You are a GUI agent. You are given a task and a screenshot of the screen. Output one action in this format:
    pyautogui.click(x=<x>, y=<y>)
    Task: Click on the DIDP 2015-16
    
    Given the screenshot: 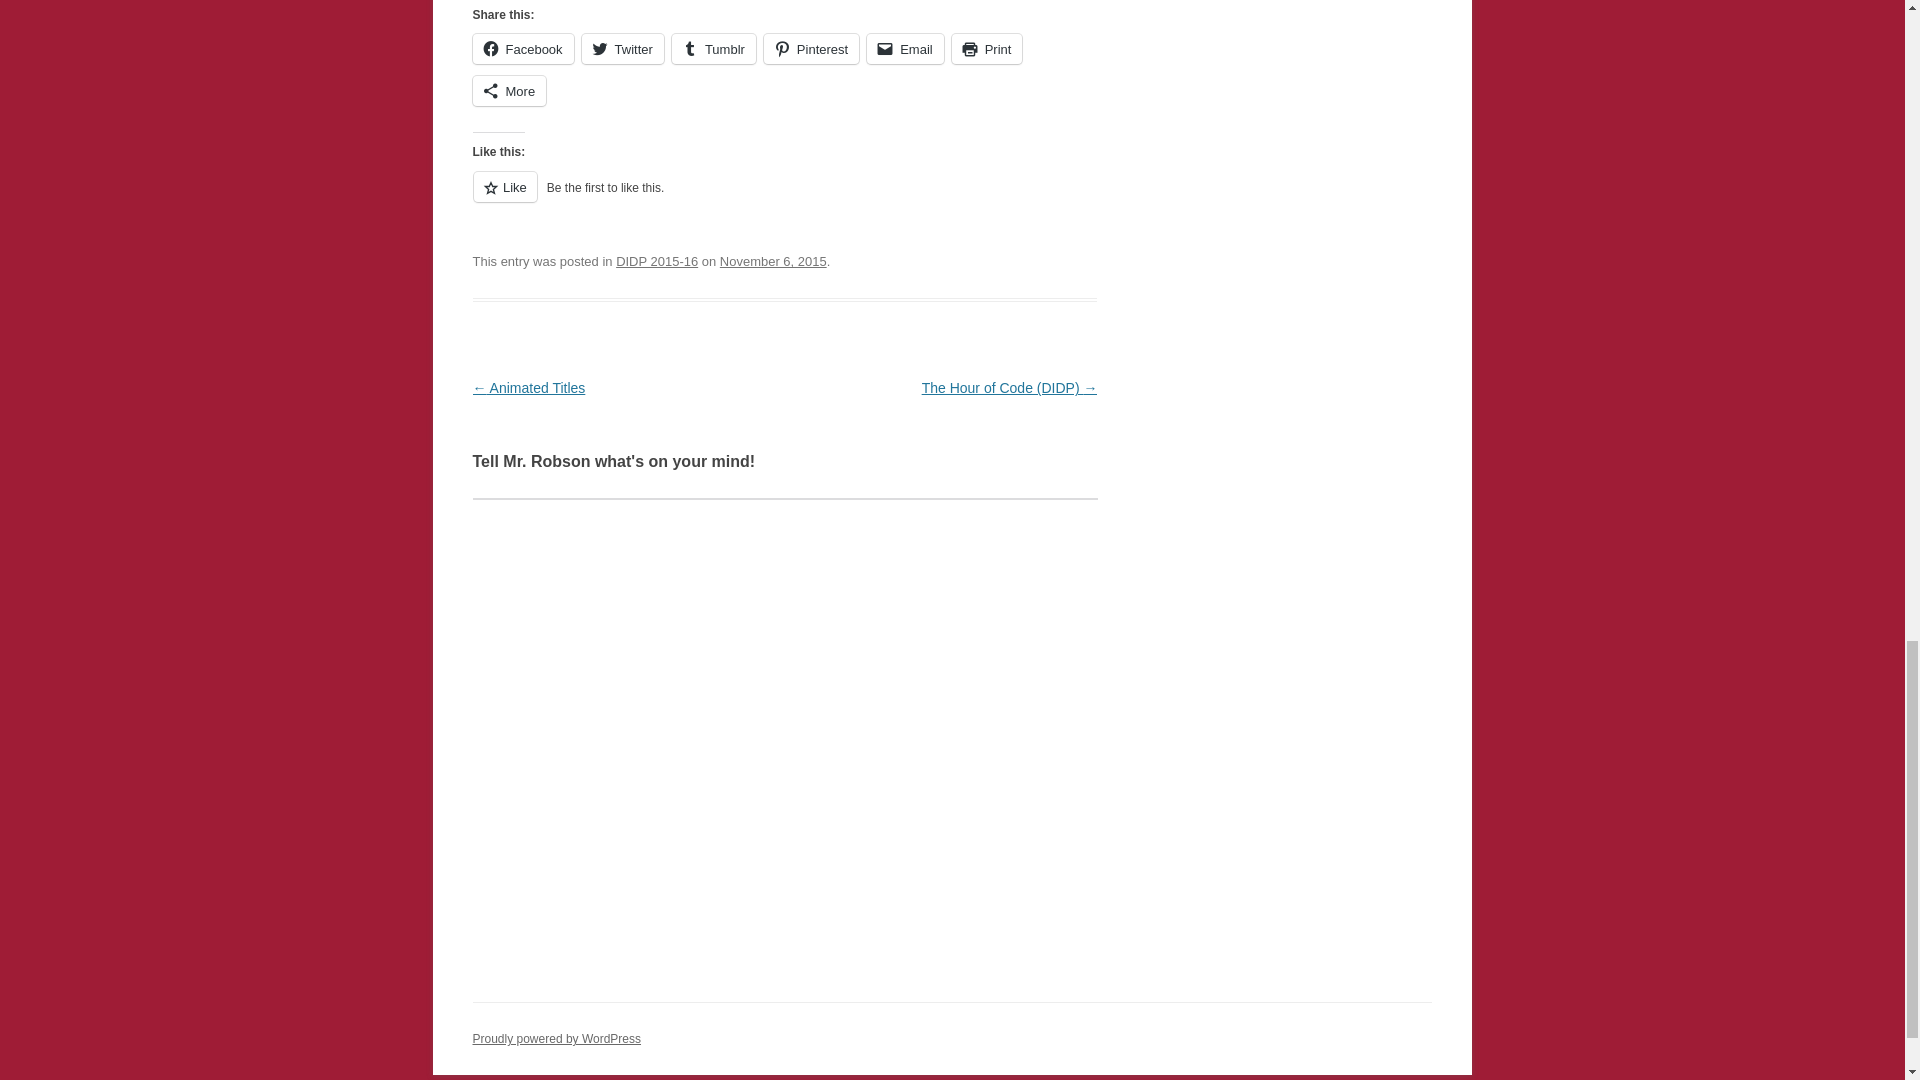 What is the action you would take?
    pyautogui.click(x=657, y=260)
    